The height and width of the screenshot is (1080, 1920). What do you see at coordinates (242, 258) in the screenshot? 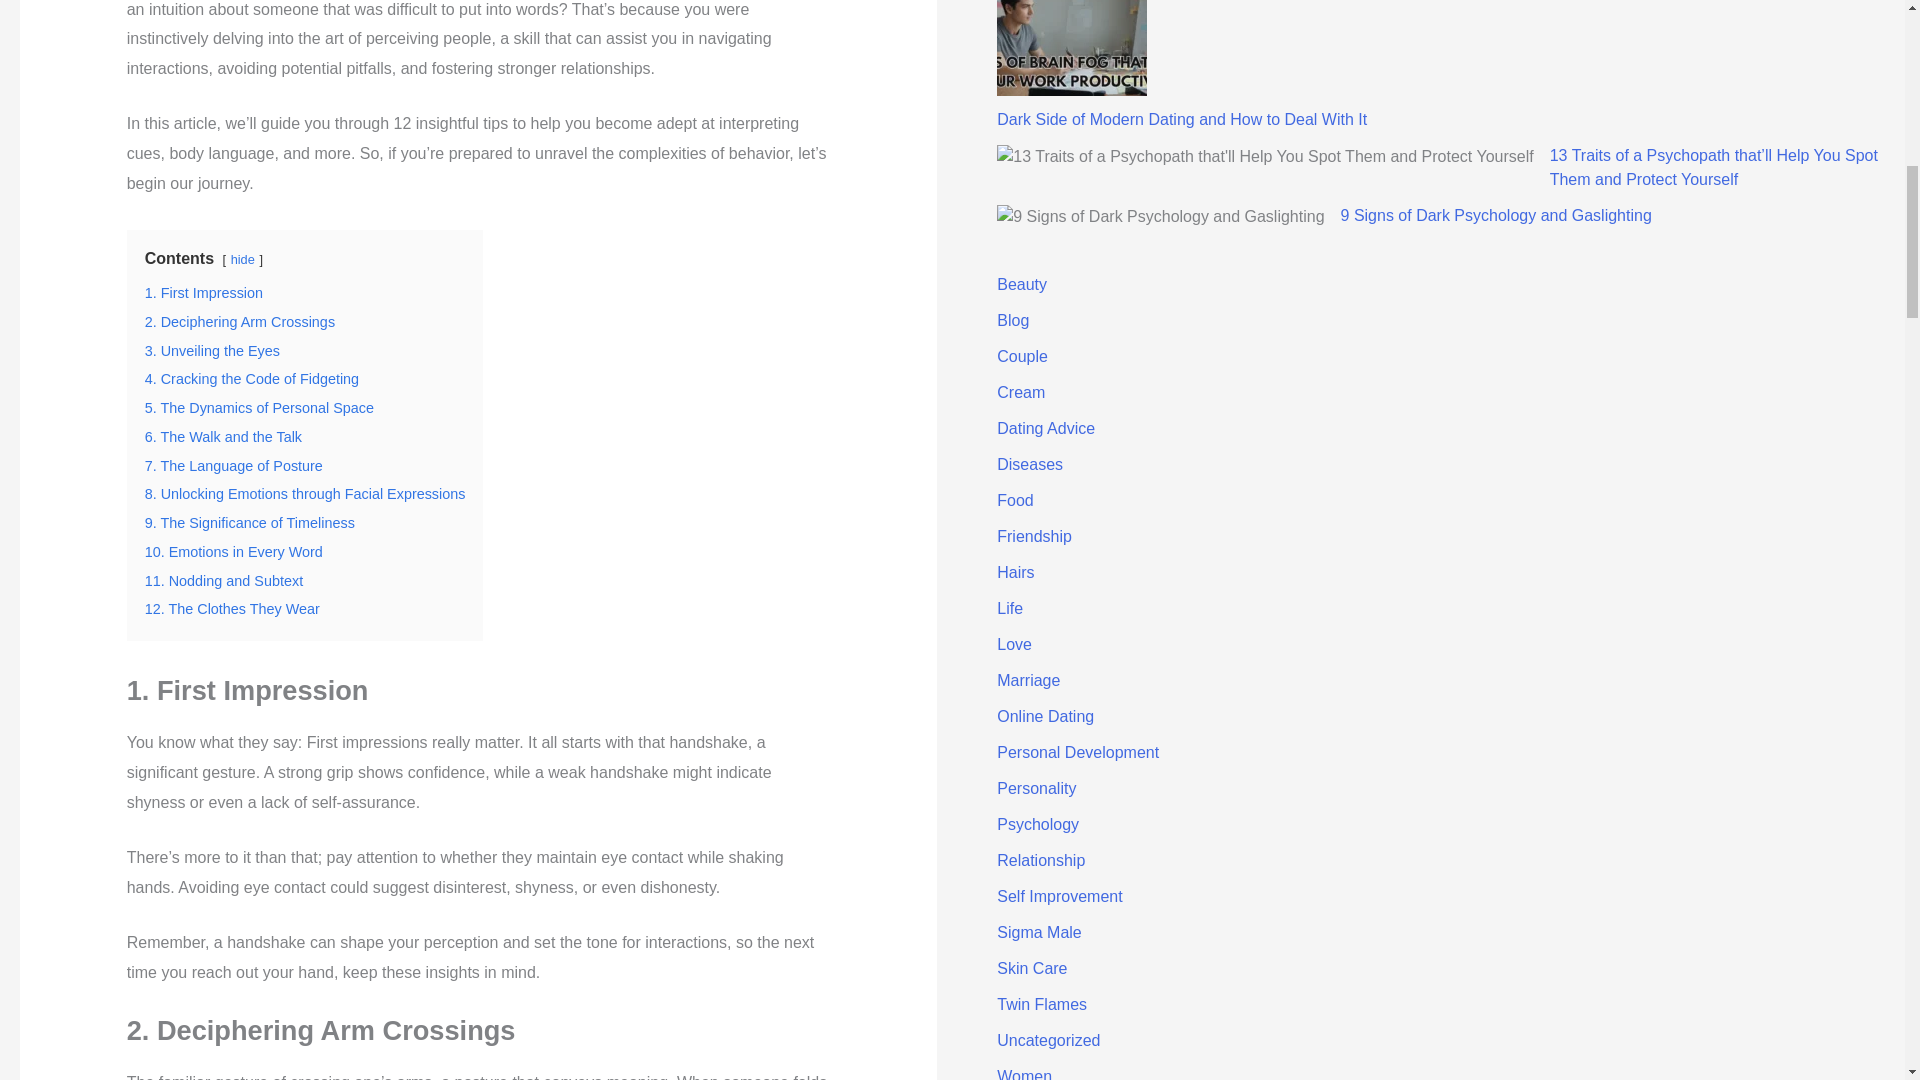
I see `hide` at bounding box center [242, 258].